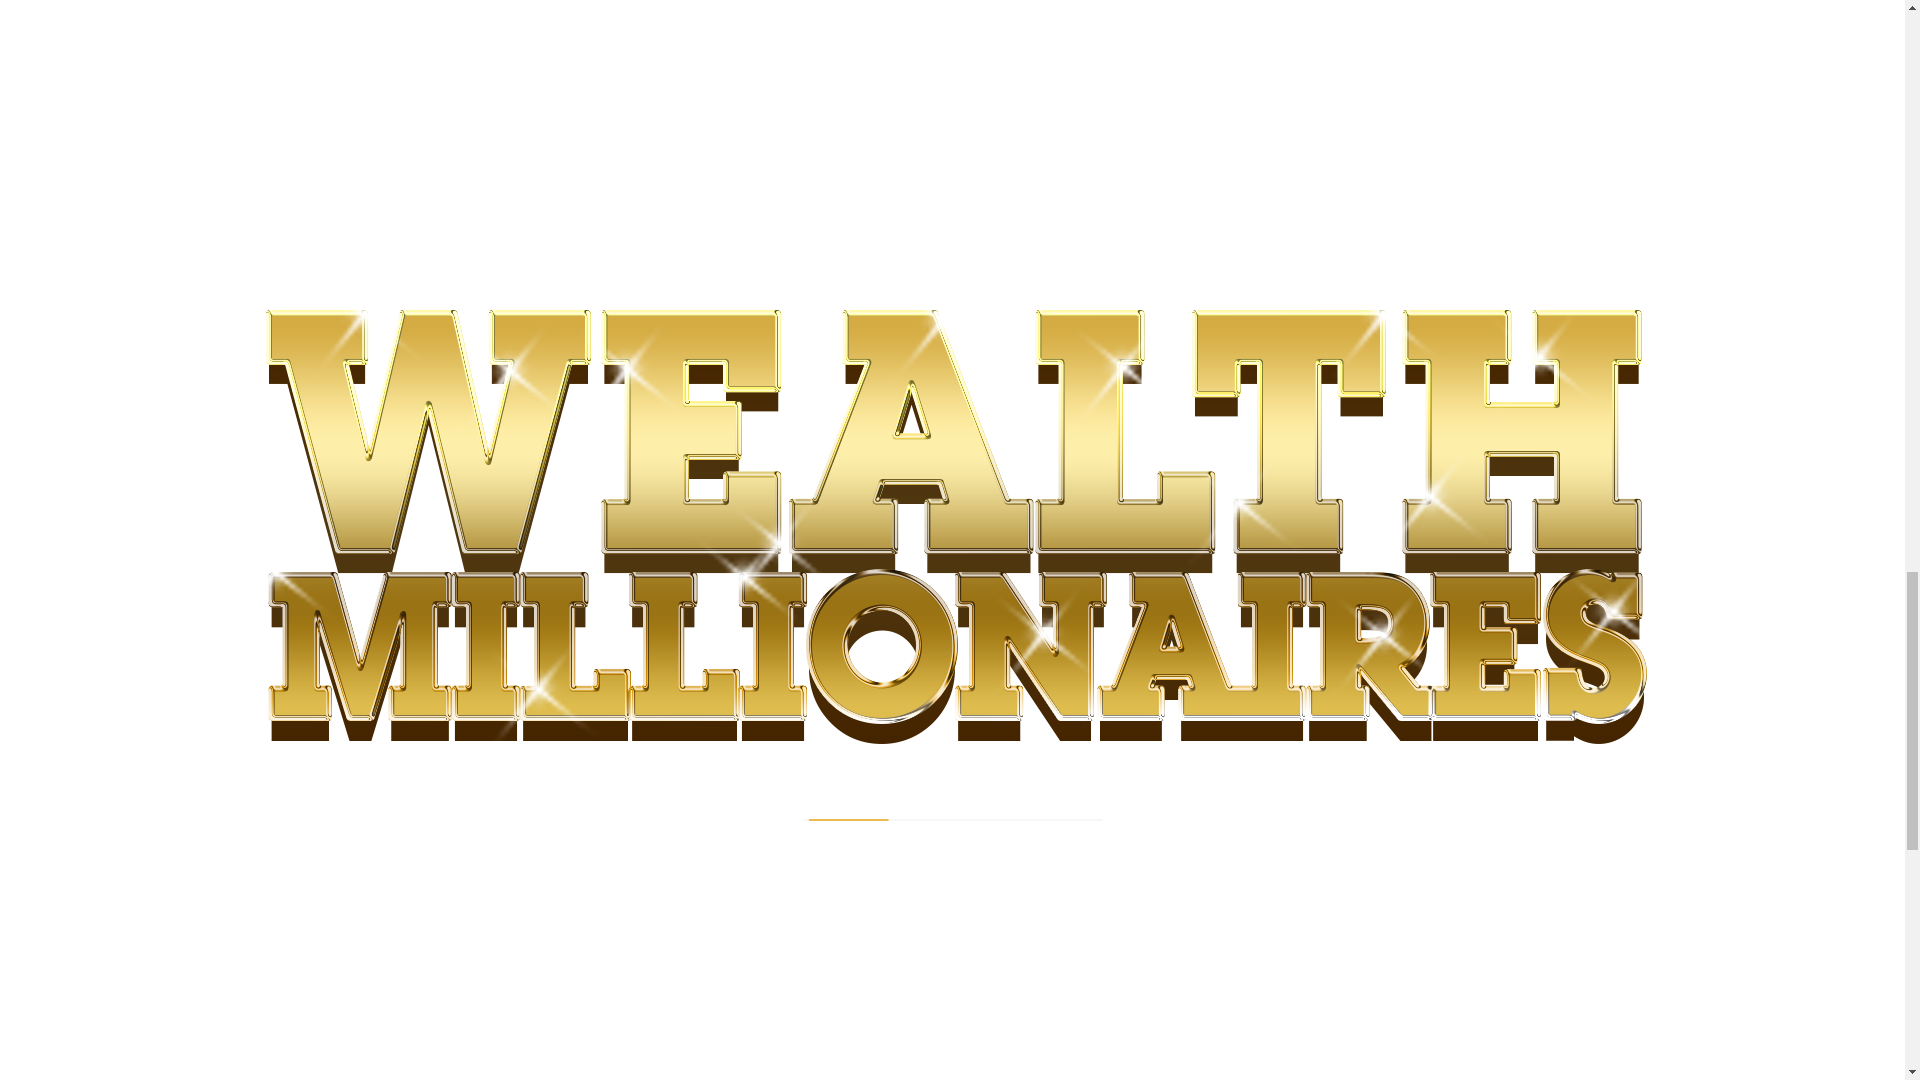 This screenshot has width=1920, height=1080. What do you see at coordinates (806, 777) in the screenshot?
I see `2 years ago` at bounding box center [806, 777].